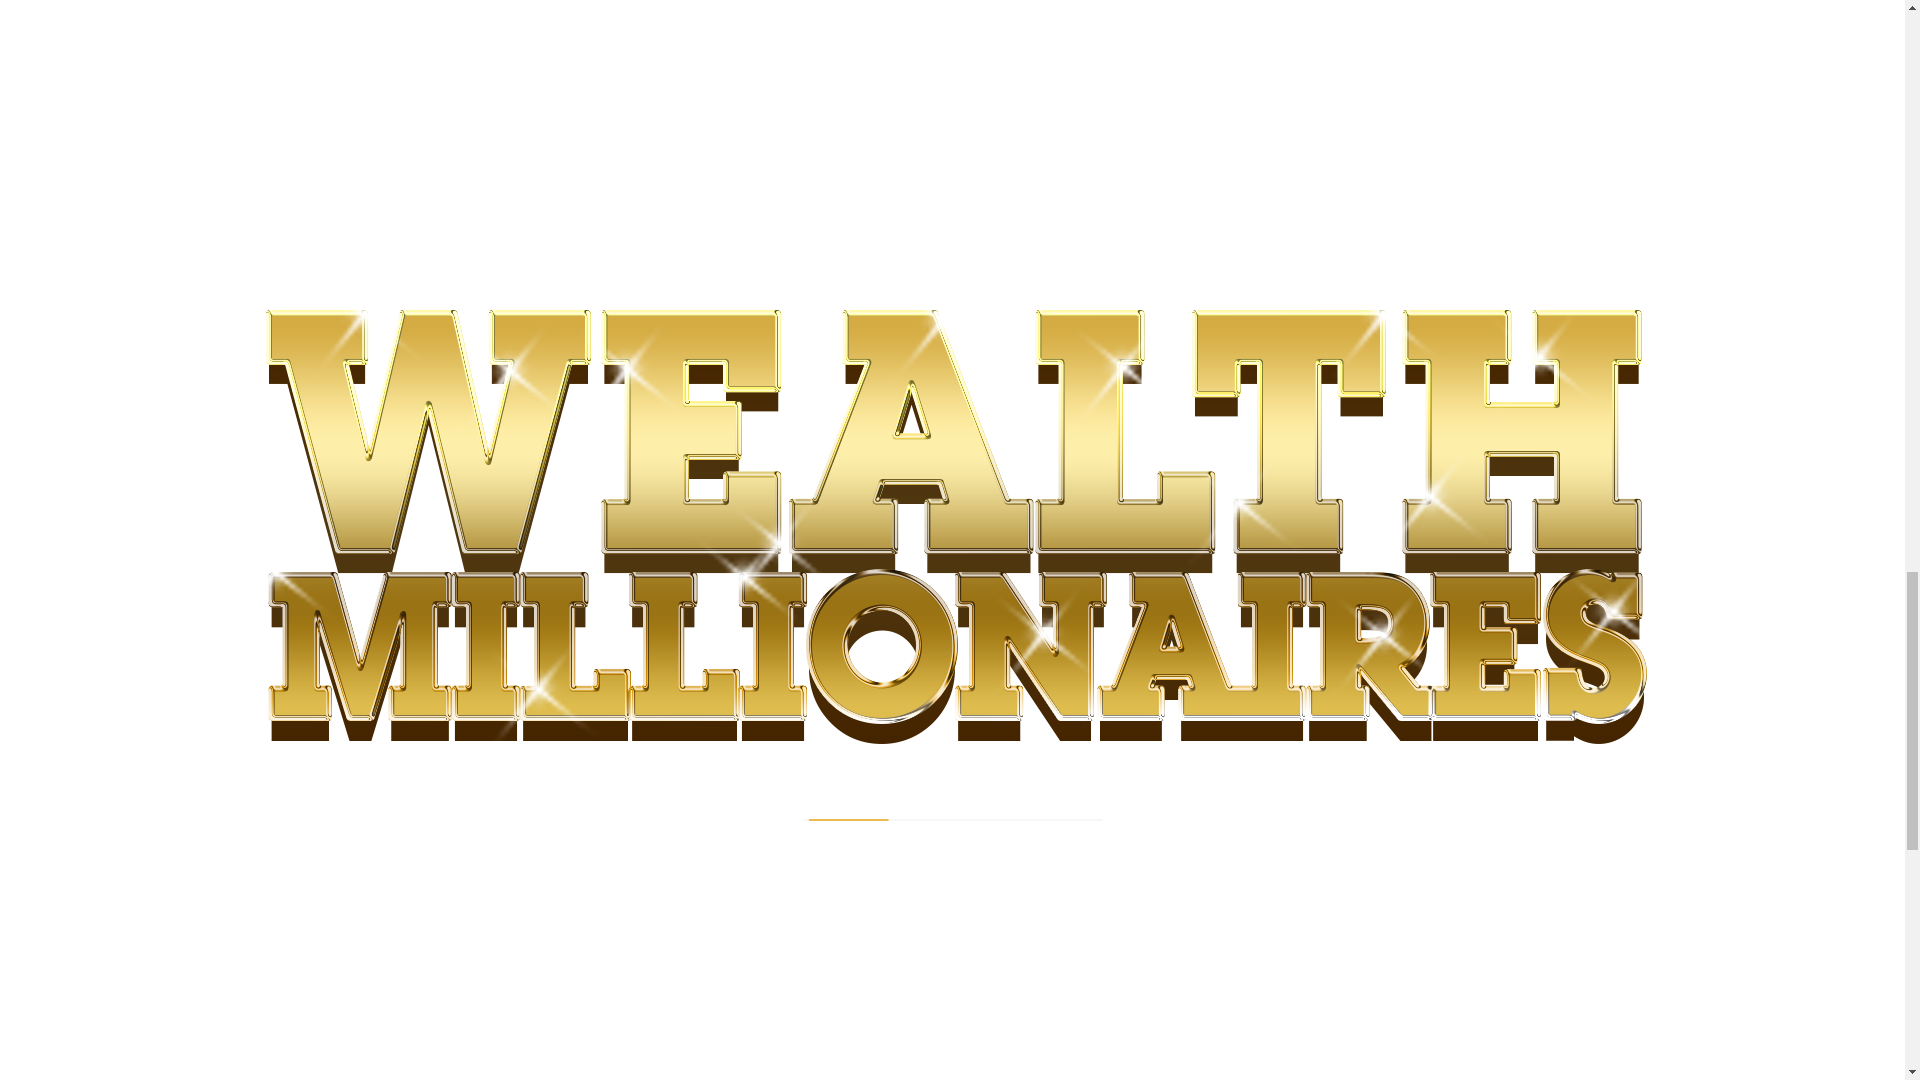 This screenshot has width=1920, height=1080. What do you see at coordinates (806, 777) in the screenshot?
I see `2 years ago` at bounding box center [806, 777].